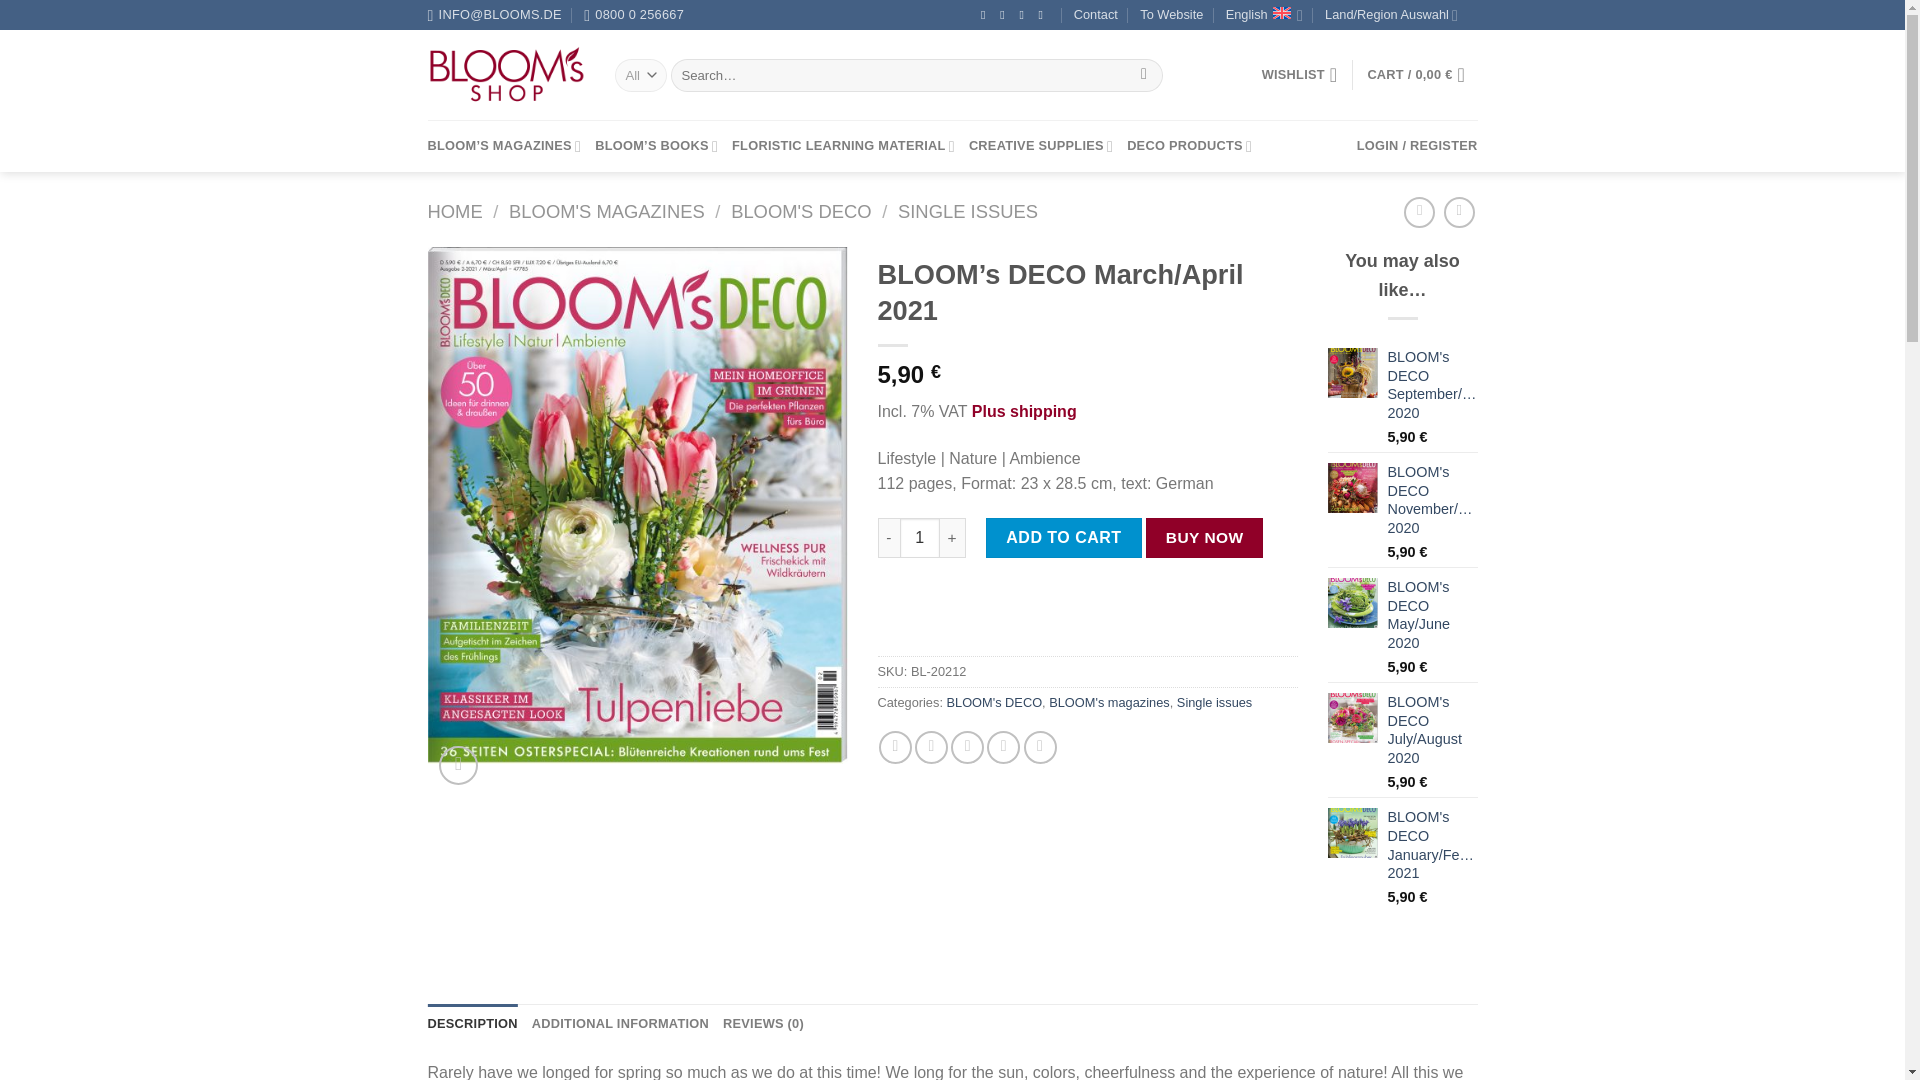 This screenshot has height=1080, width=1920. Describe the element at coordinates (1144, 76) in the screenshot. I see `Search` at that location.